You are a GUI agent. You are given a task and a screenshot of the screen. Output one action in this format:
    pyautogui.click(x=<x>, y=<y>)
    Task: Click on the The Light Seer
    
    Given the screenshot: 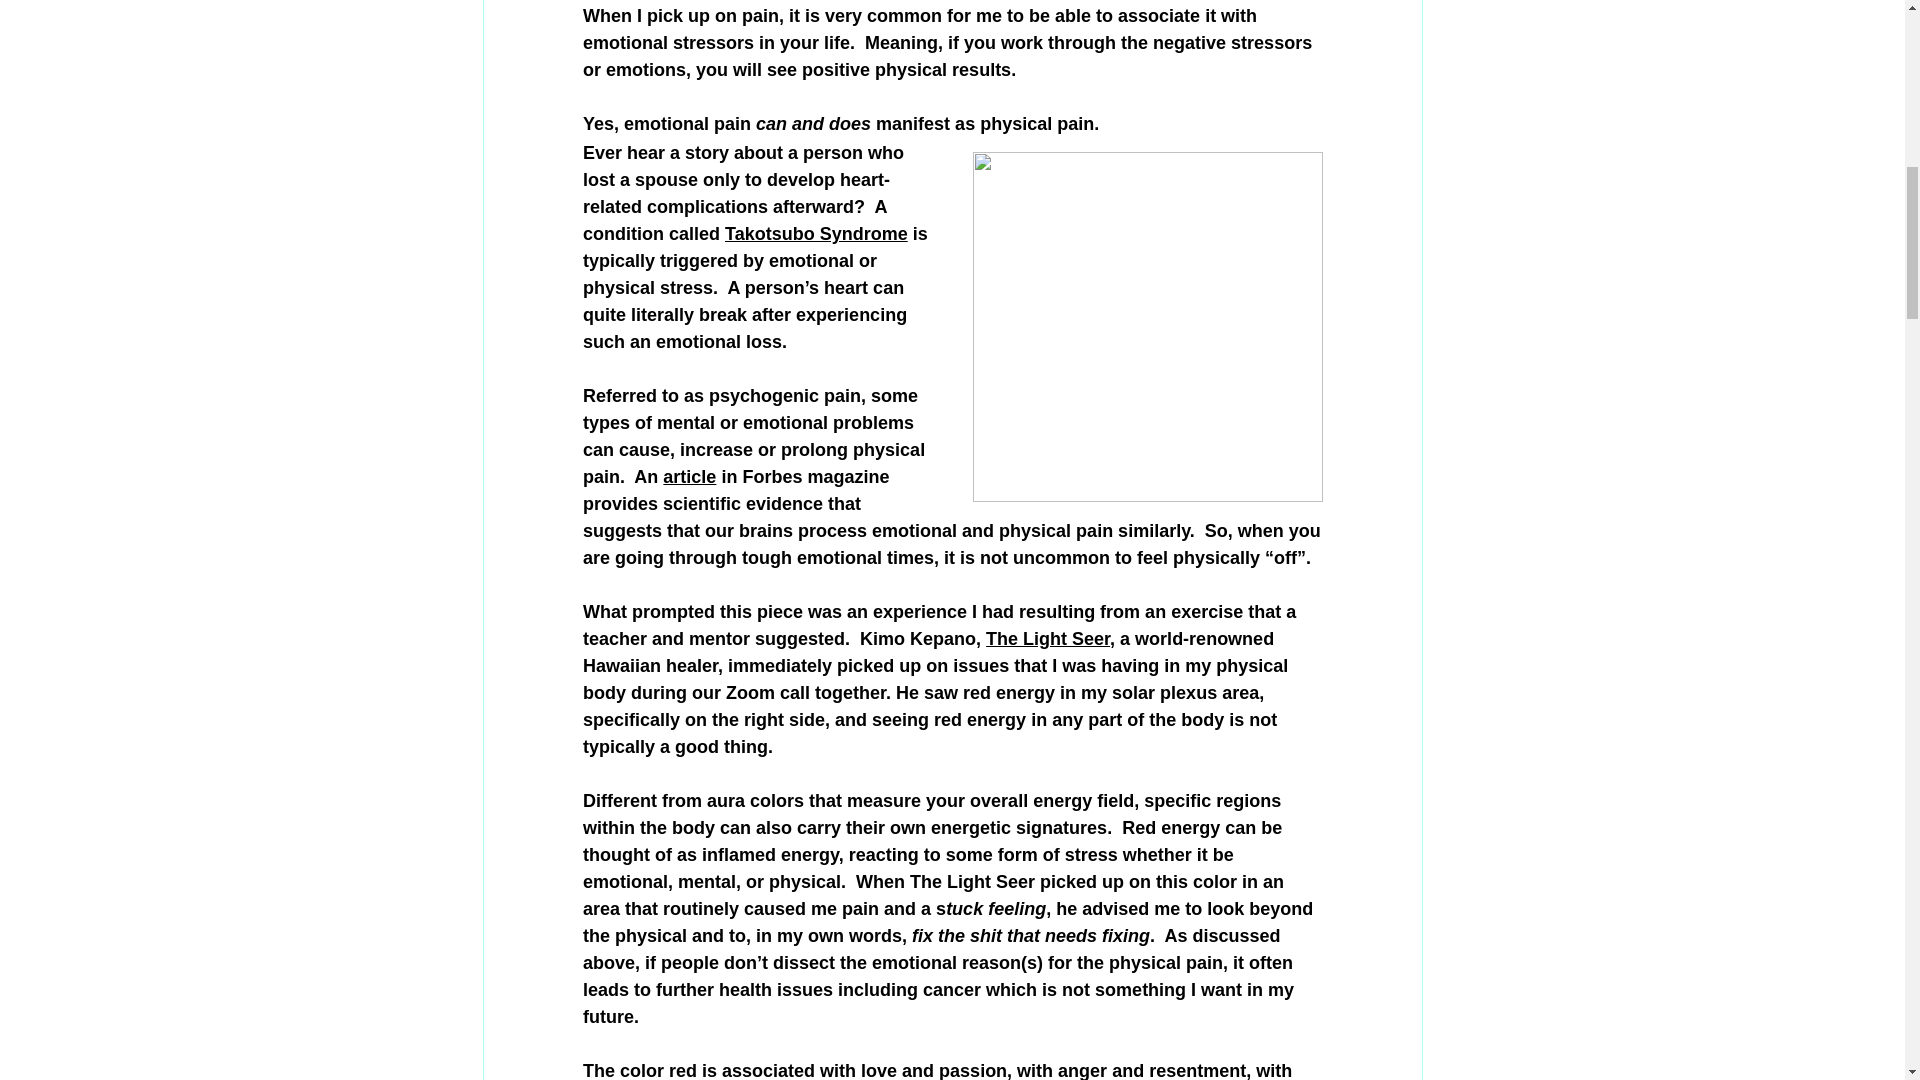 What is the action you would take?
    pyautogui.click(x=1048, y=638)
    